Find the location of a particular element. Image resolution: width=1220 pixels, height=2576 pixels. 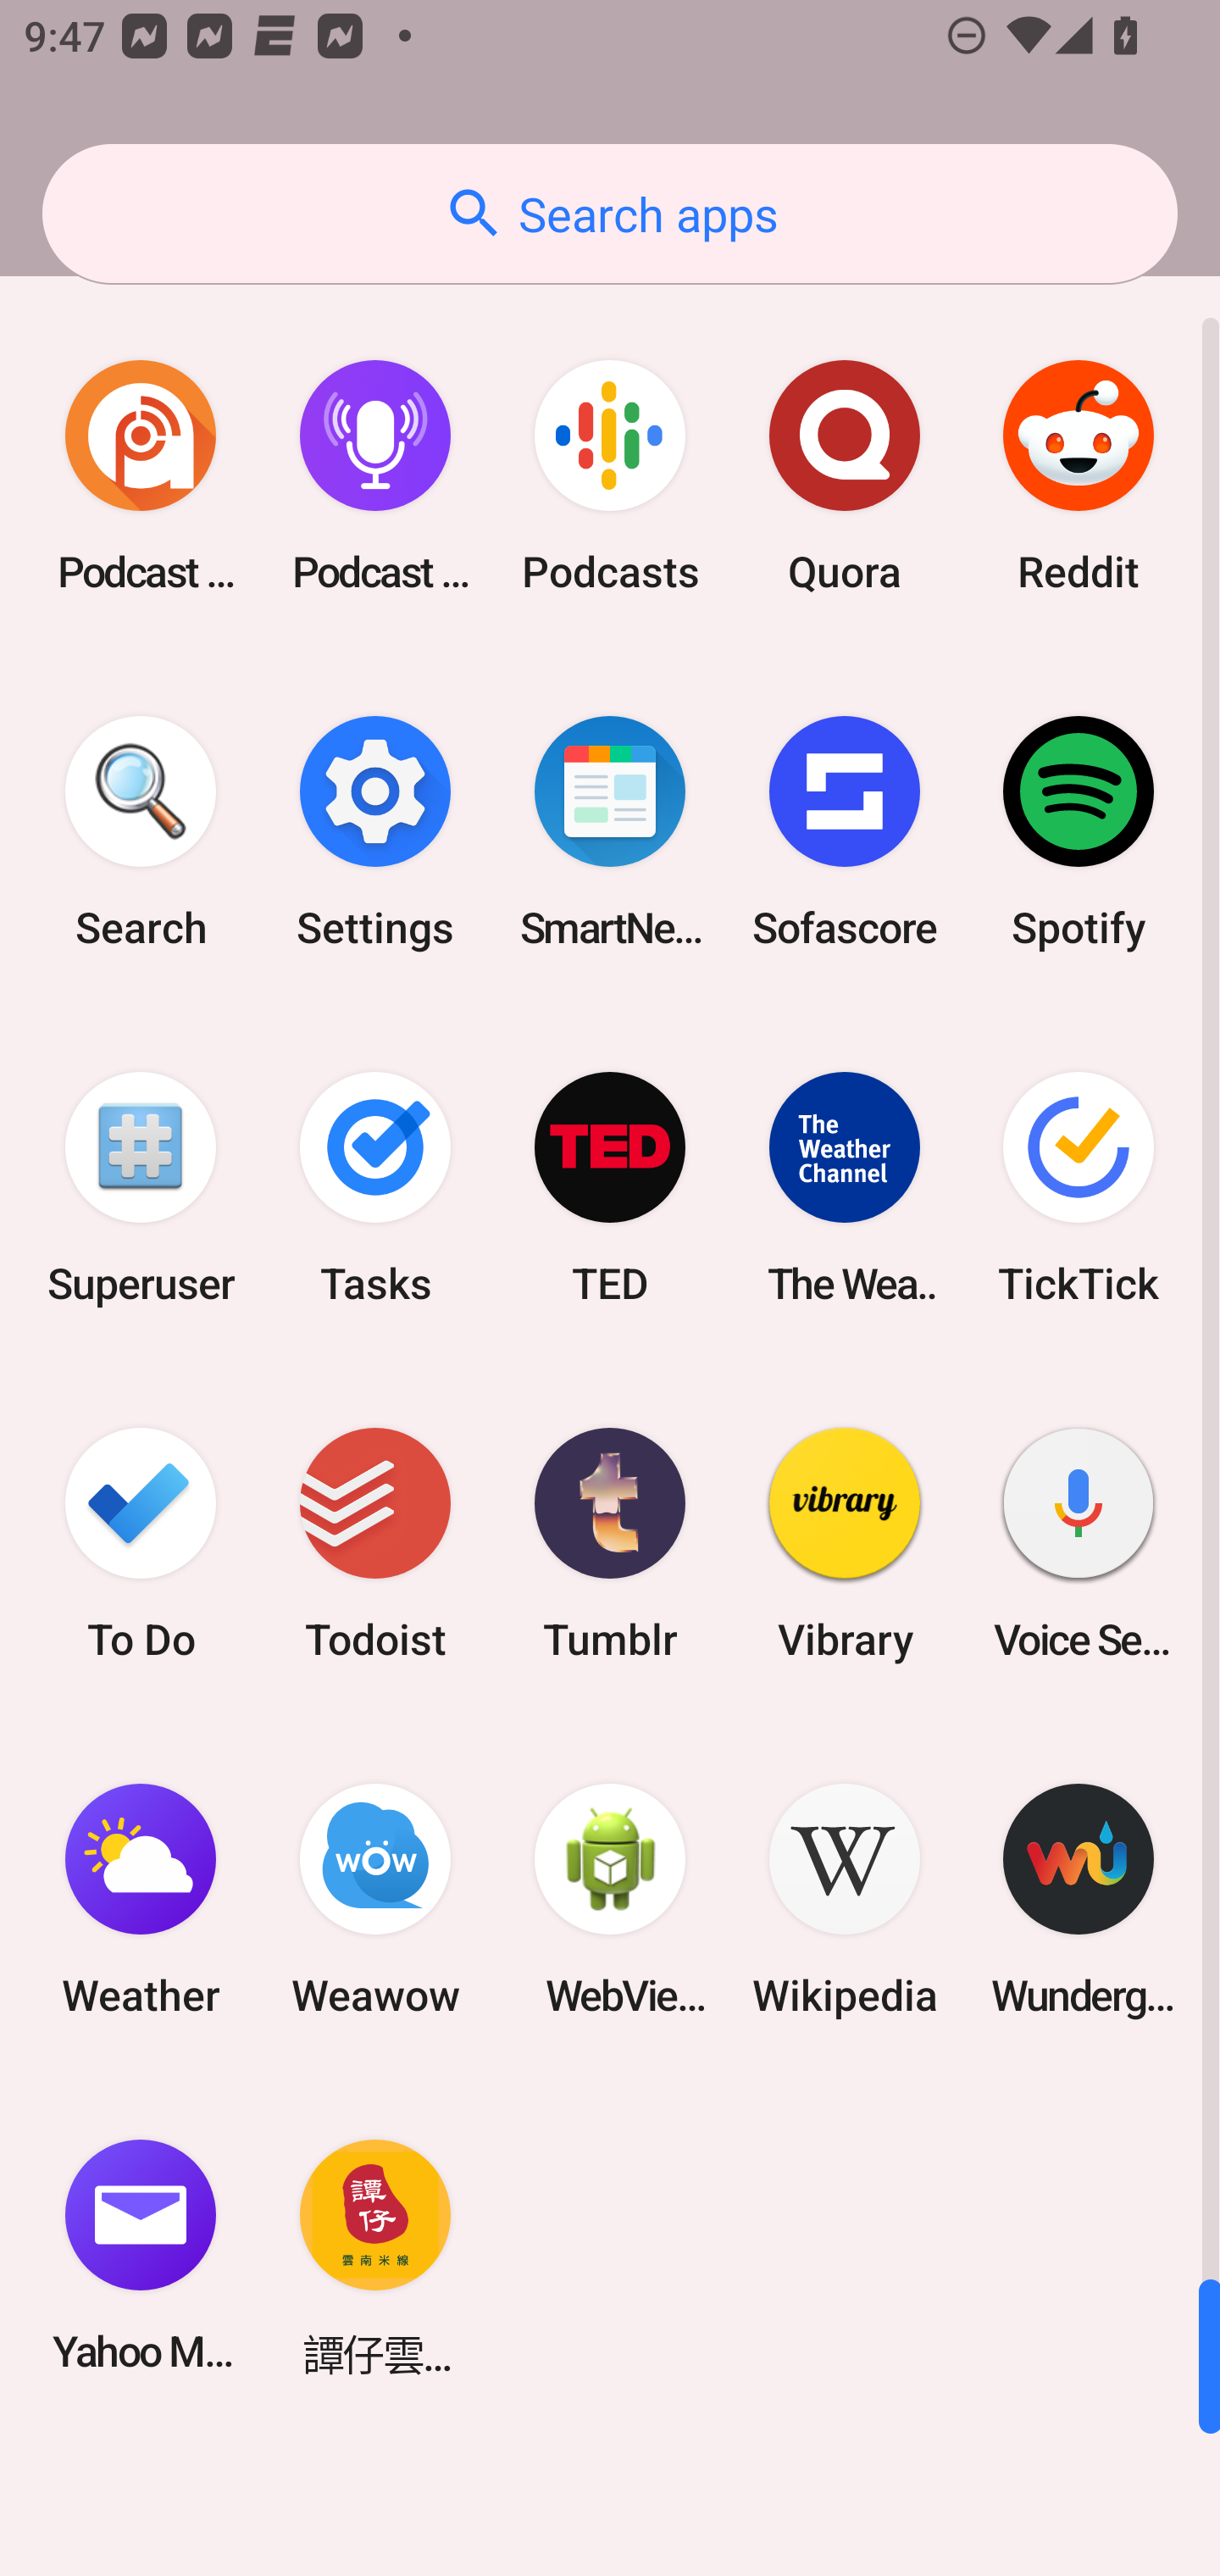

Podcasts is located at coordinates (610, 476).